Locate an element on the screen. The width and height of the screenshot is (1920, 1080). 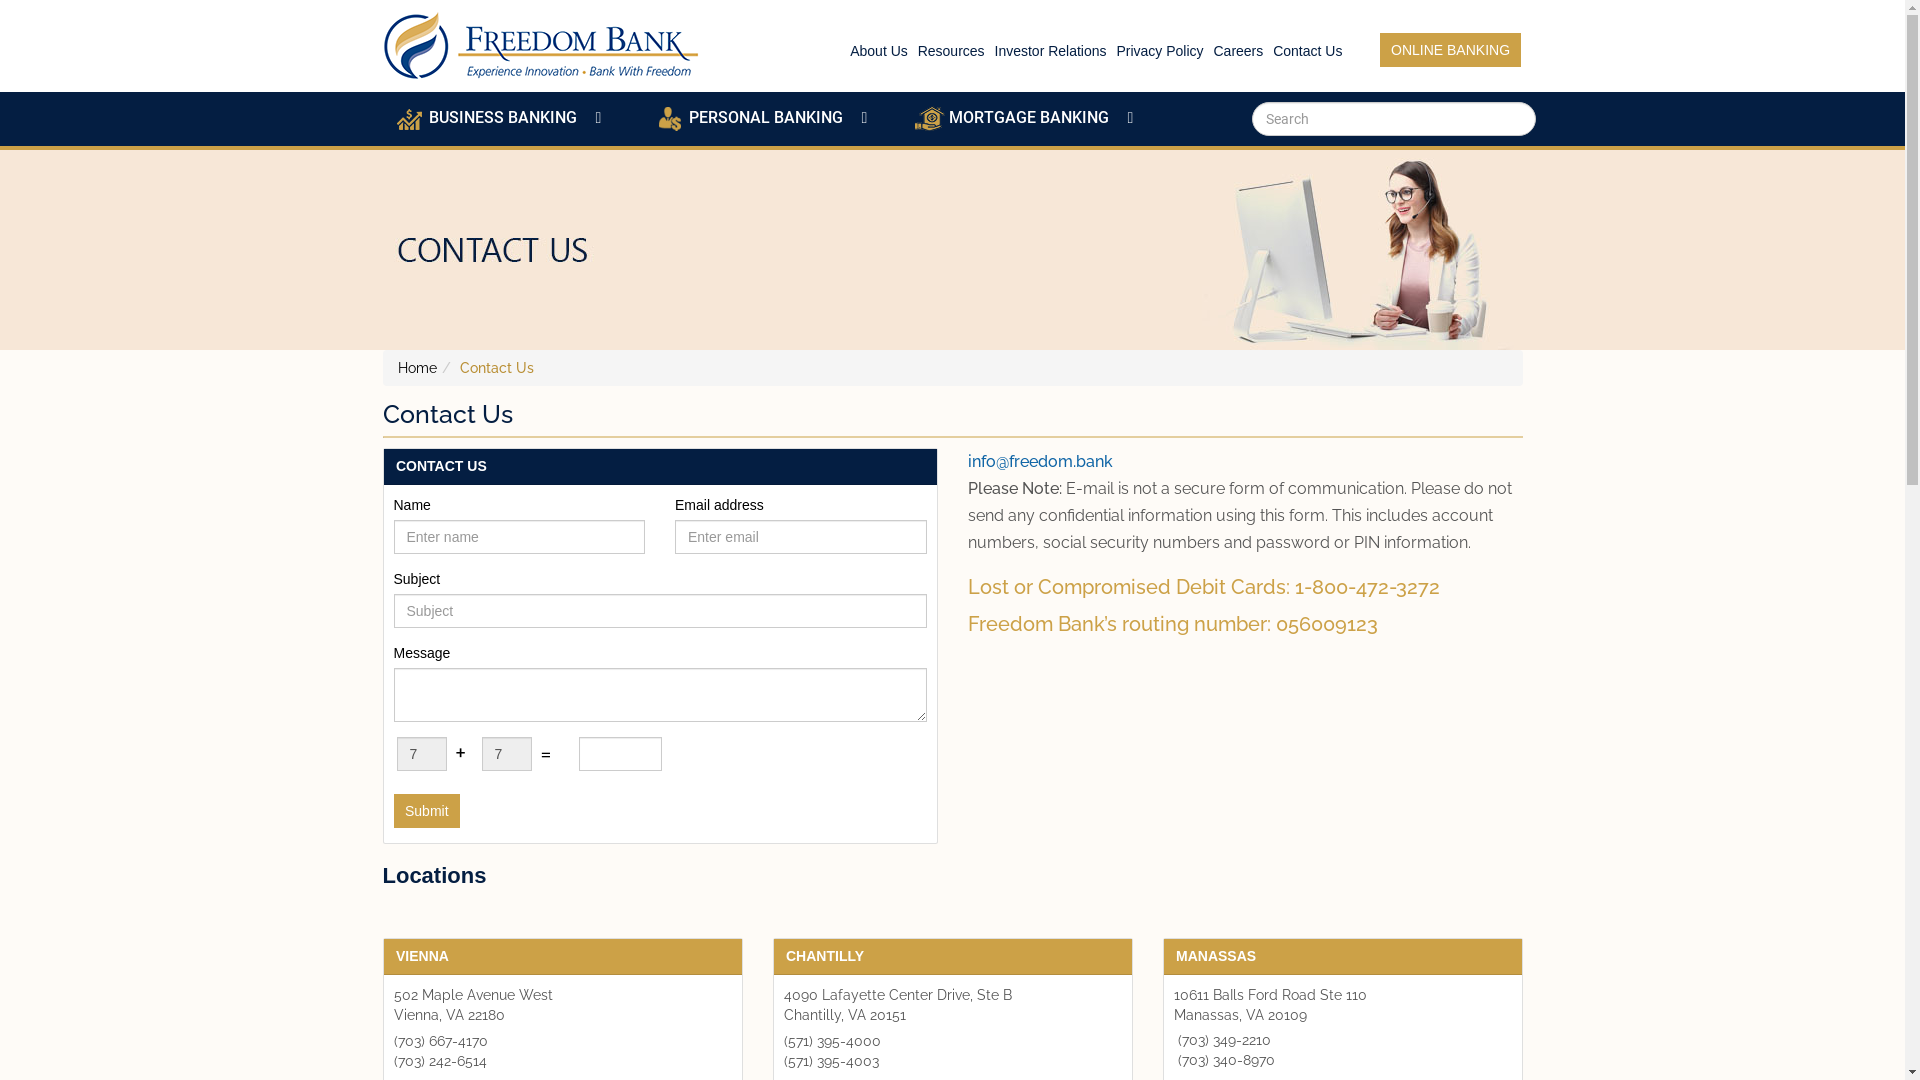
Resources is located at coordinates (952, 51).